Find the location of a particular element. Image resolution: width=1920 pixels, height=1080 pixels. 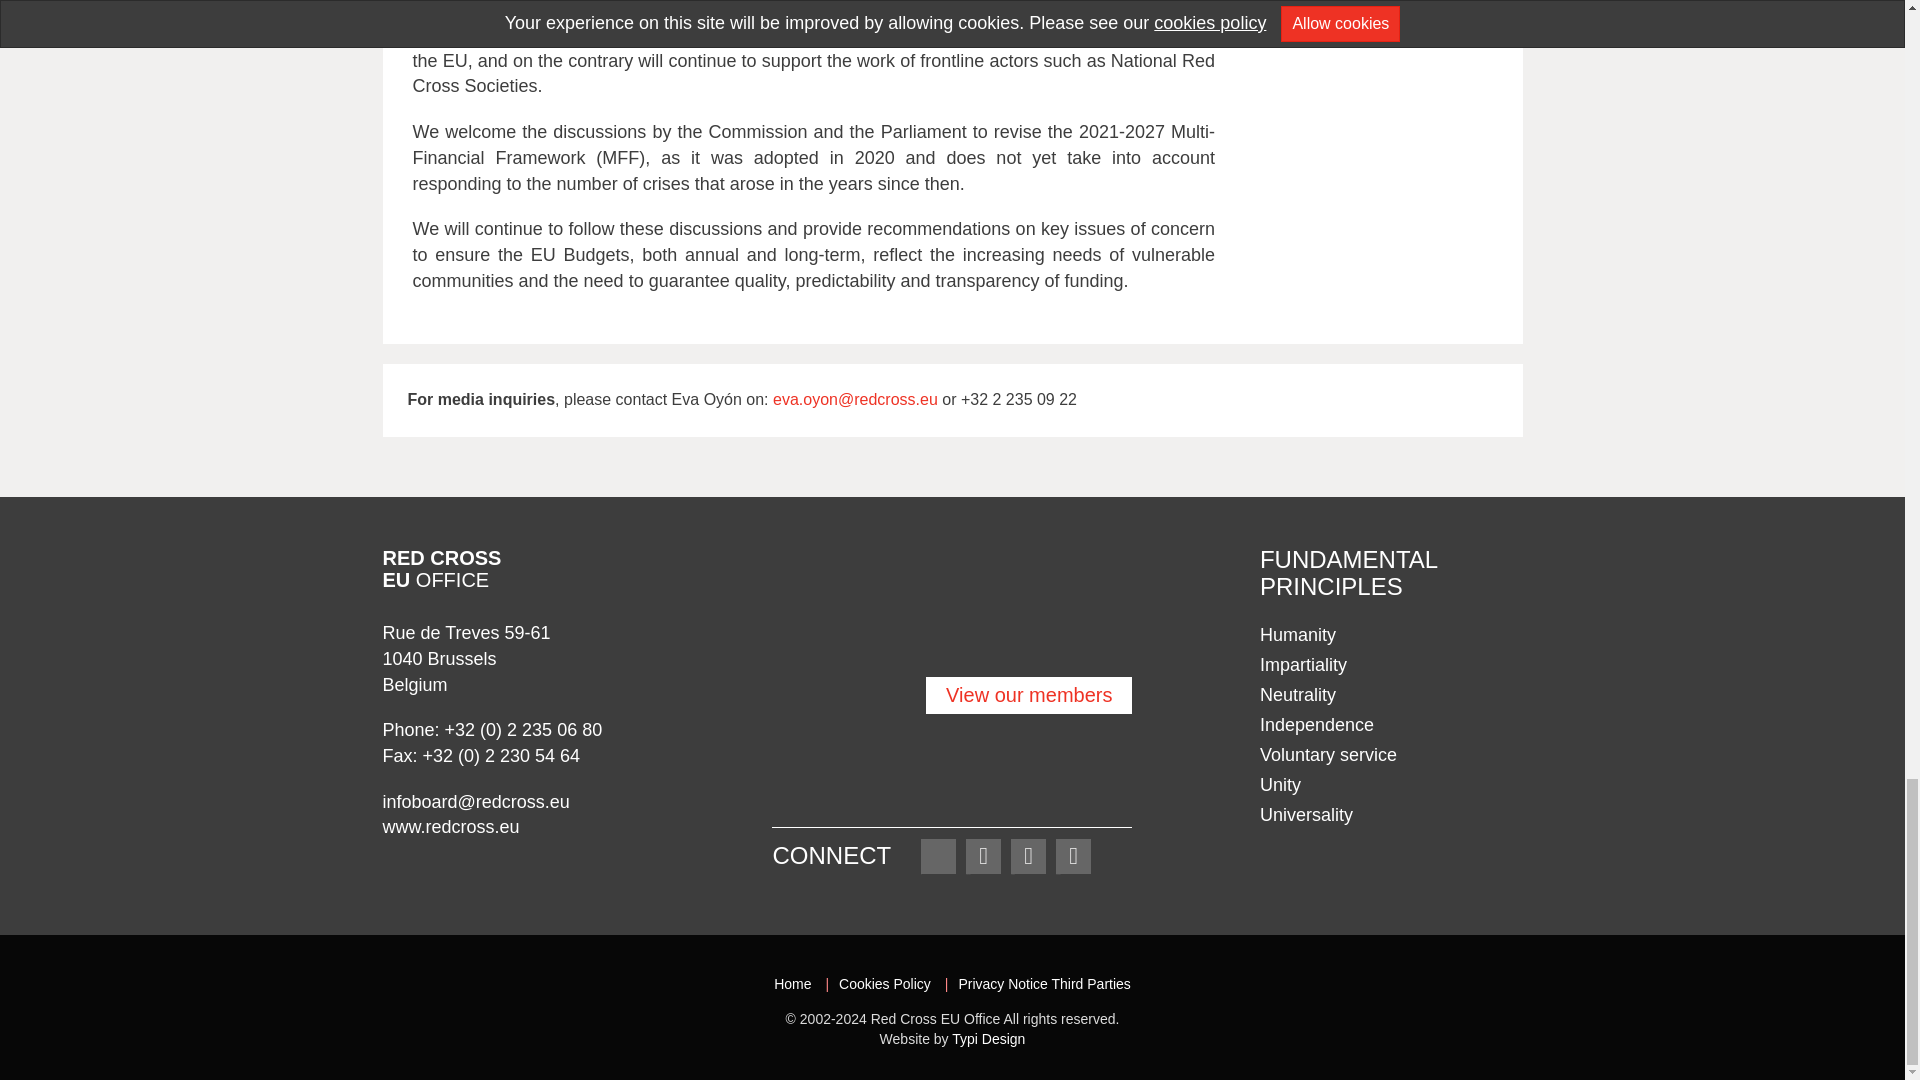

www.redcross.eu is located at coordinates (450, 826).